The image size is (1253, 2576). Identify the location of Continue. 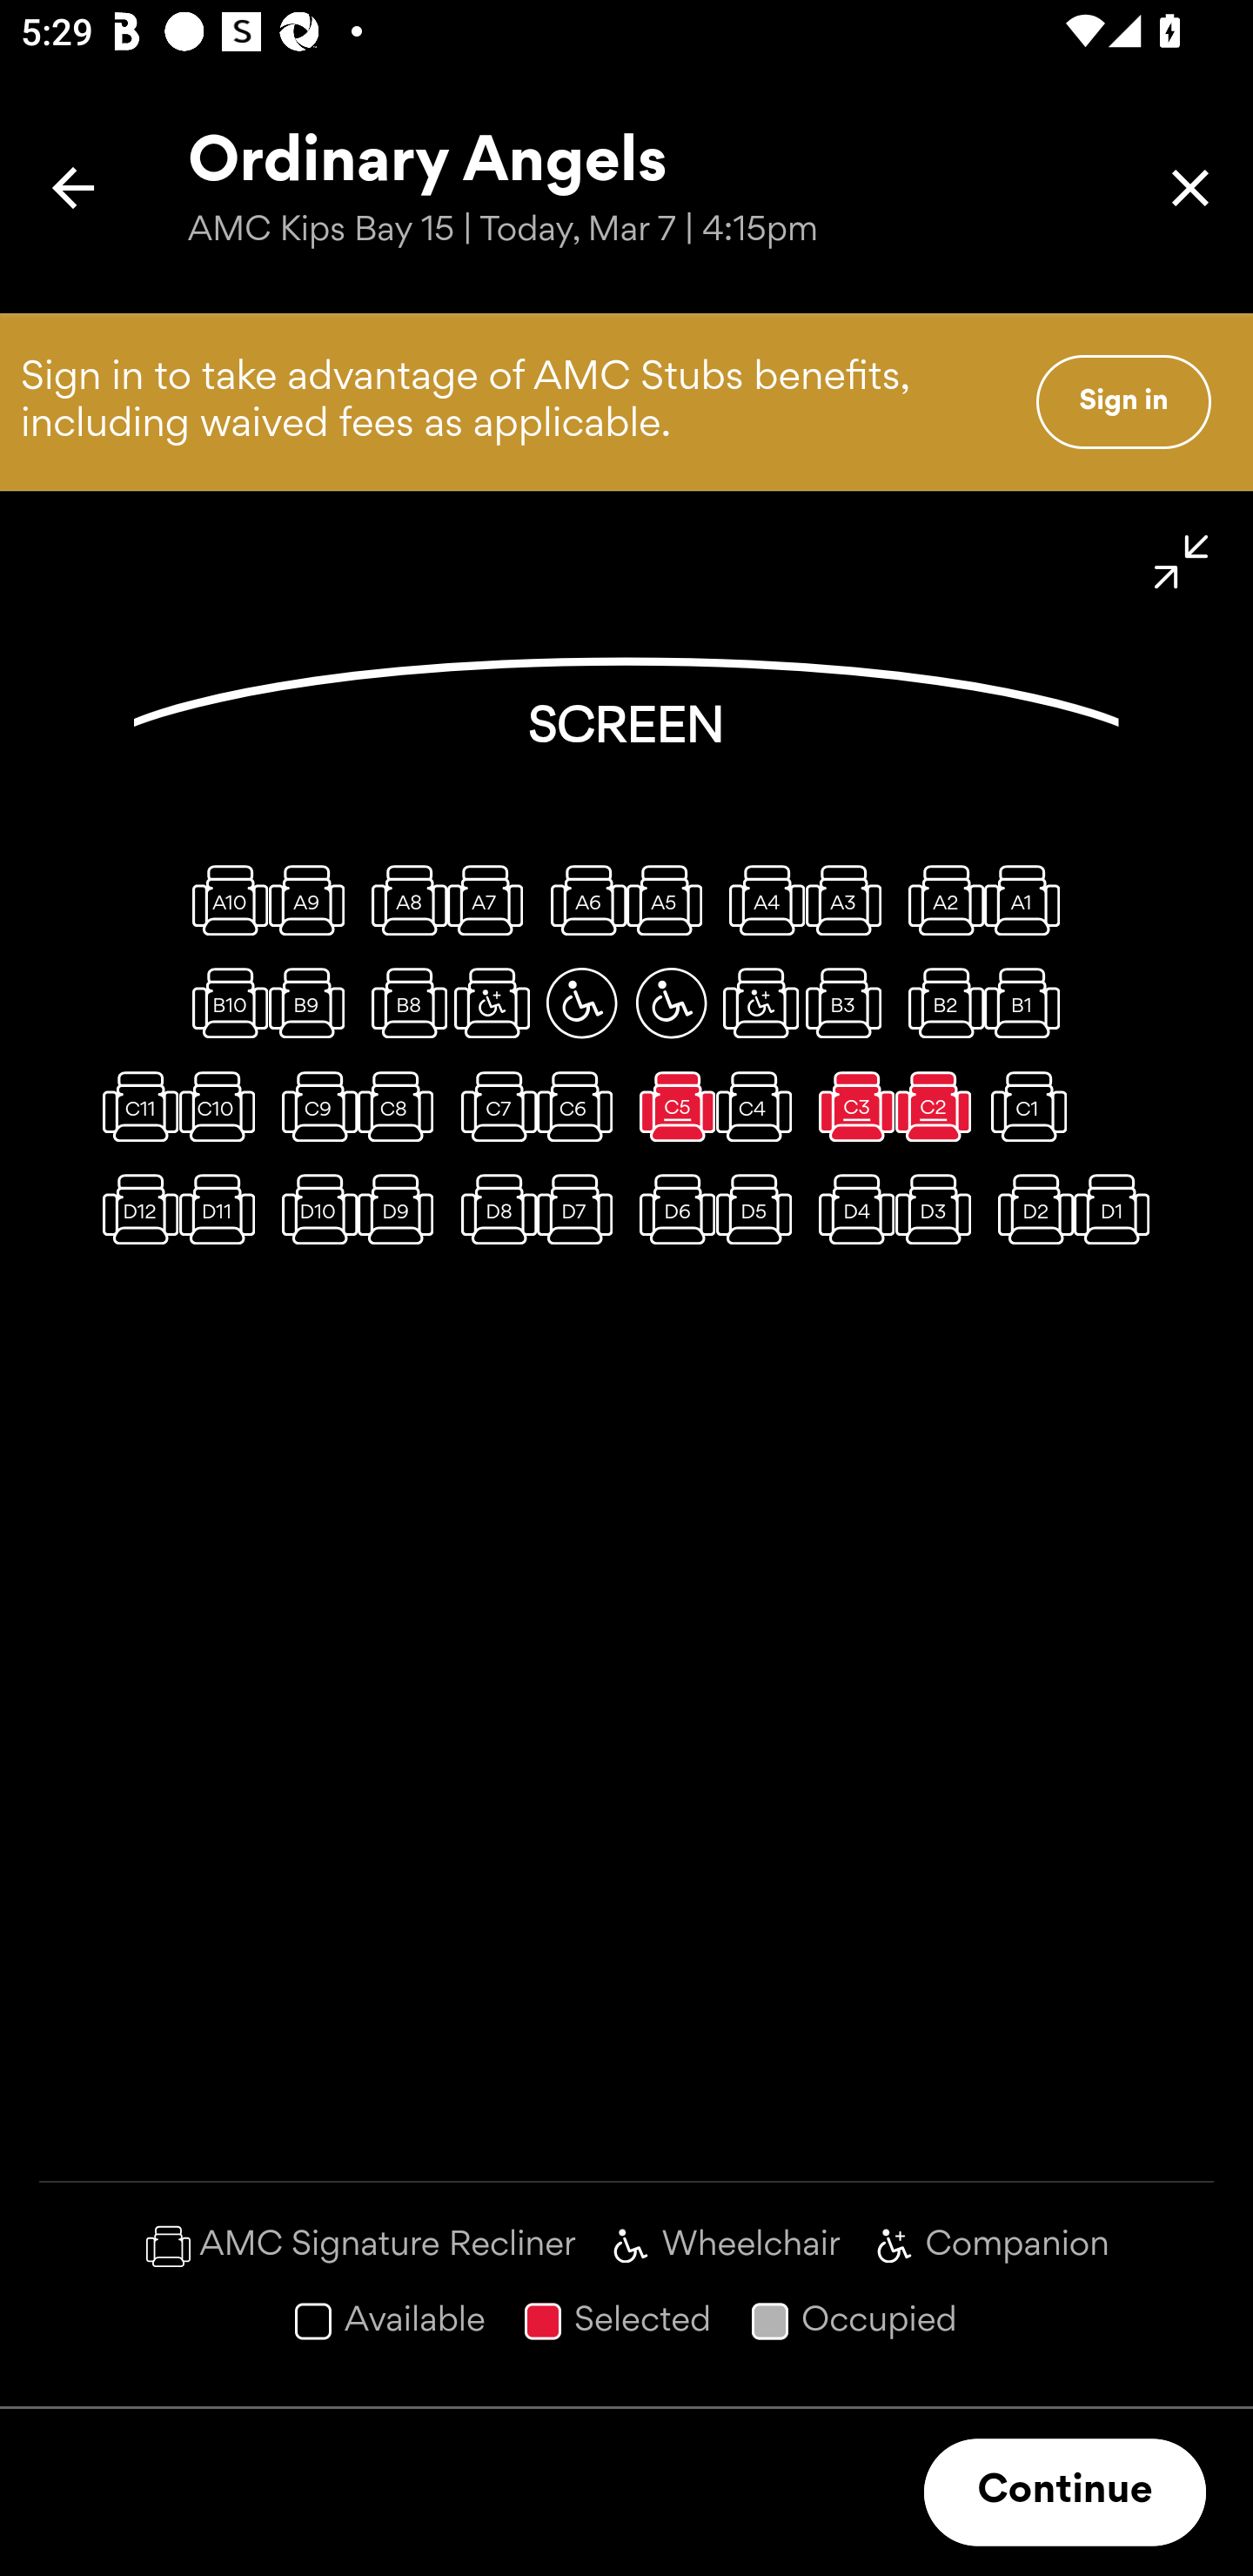
(1065, 2492).